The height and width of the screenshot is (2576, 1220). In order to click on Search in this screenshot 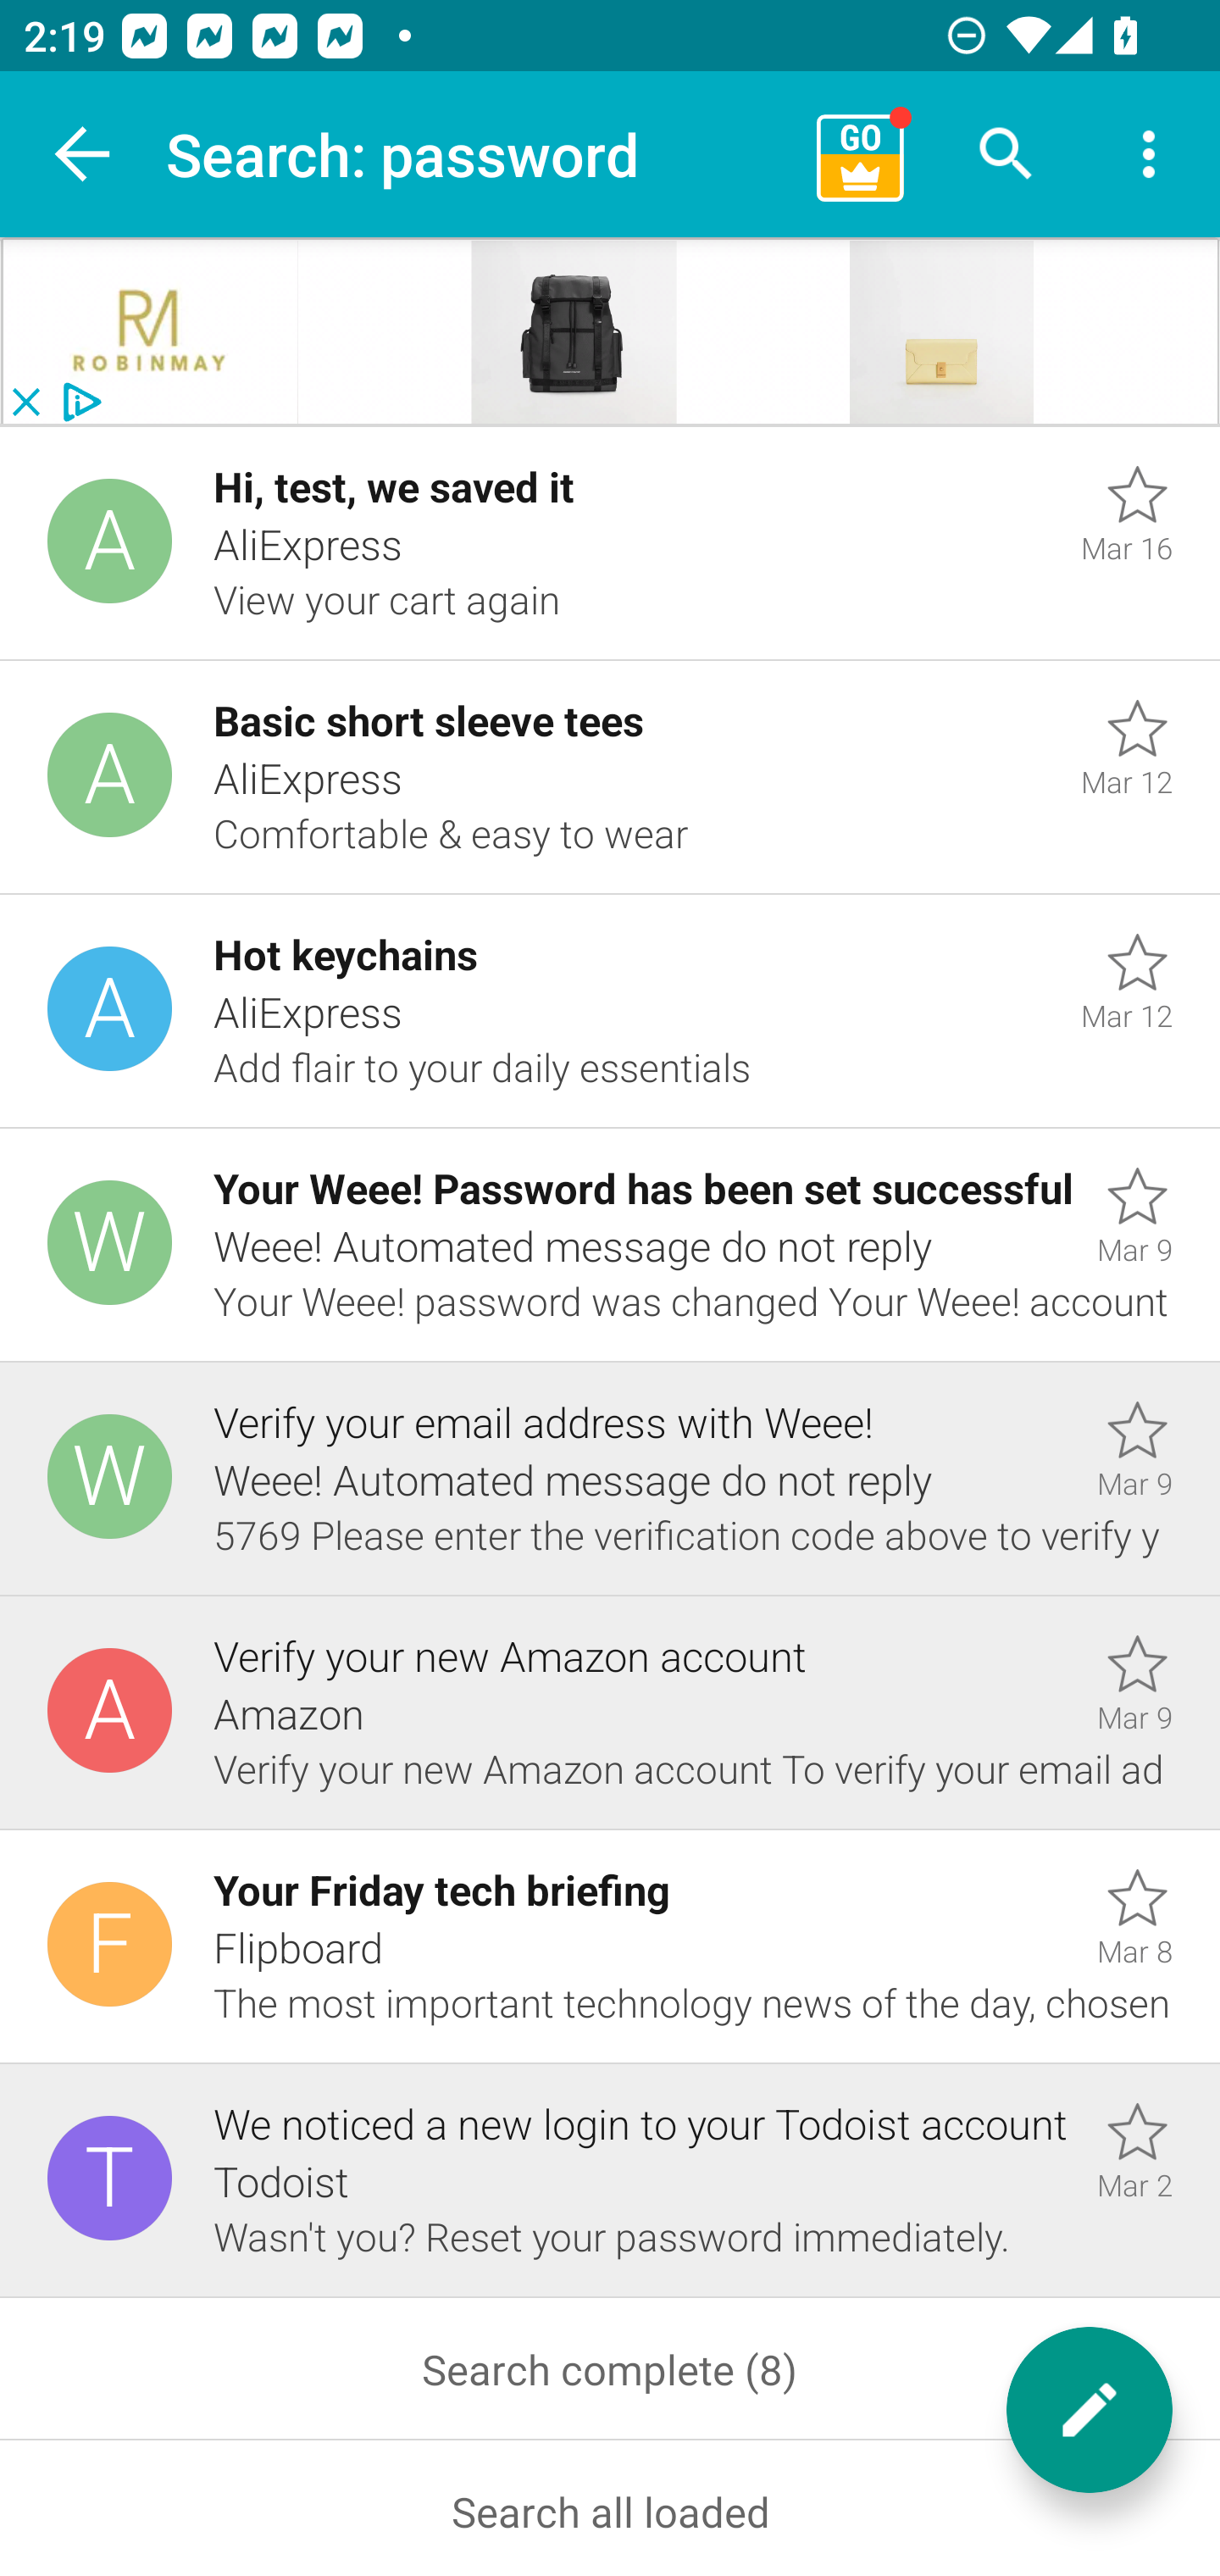, I will do `click(1006, 154)`.